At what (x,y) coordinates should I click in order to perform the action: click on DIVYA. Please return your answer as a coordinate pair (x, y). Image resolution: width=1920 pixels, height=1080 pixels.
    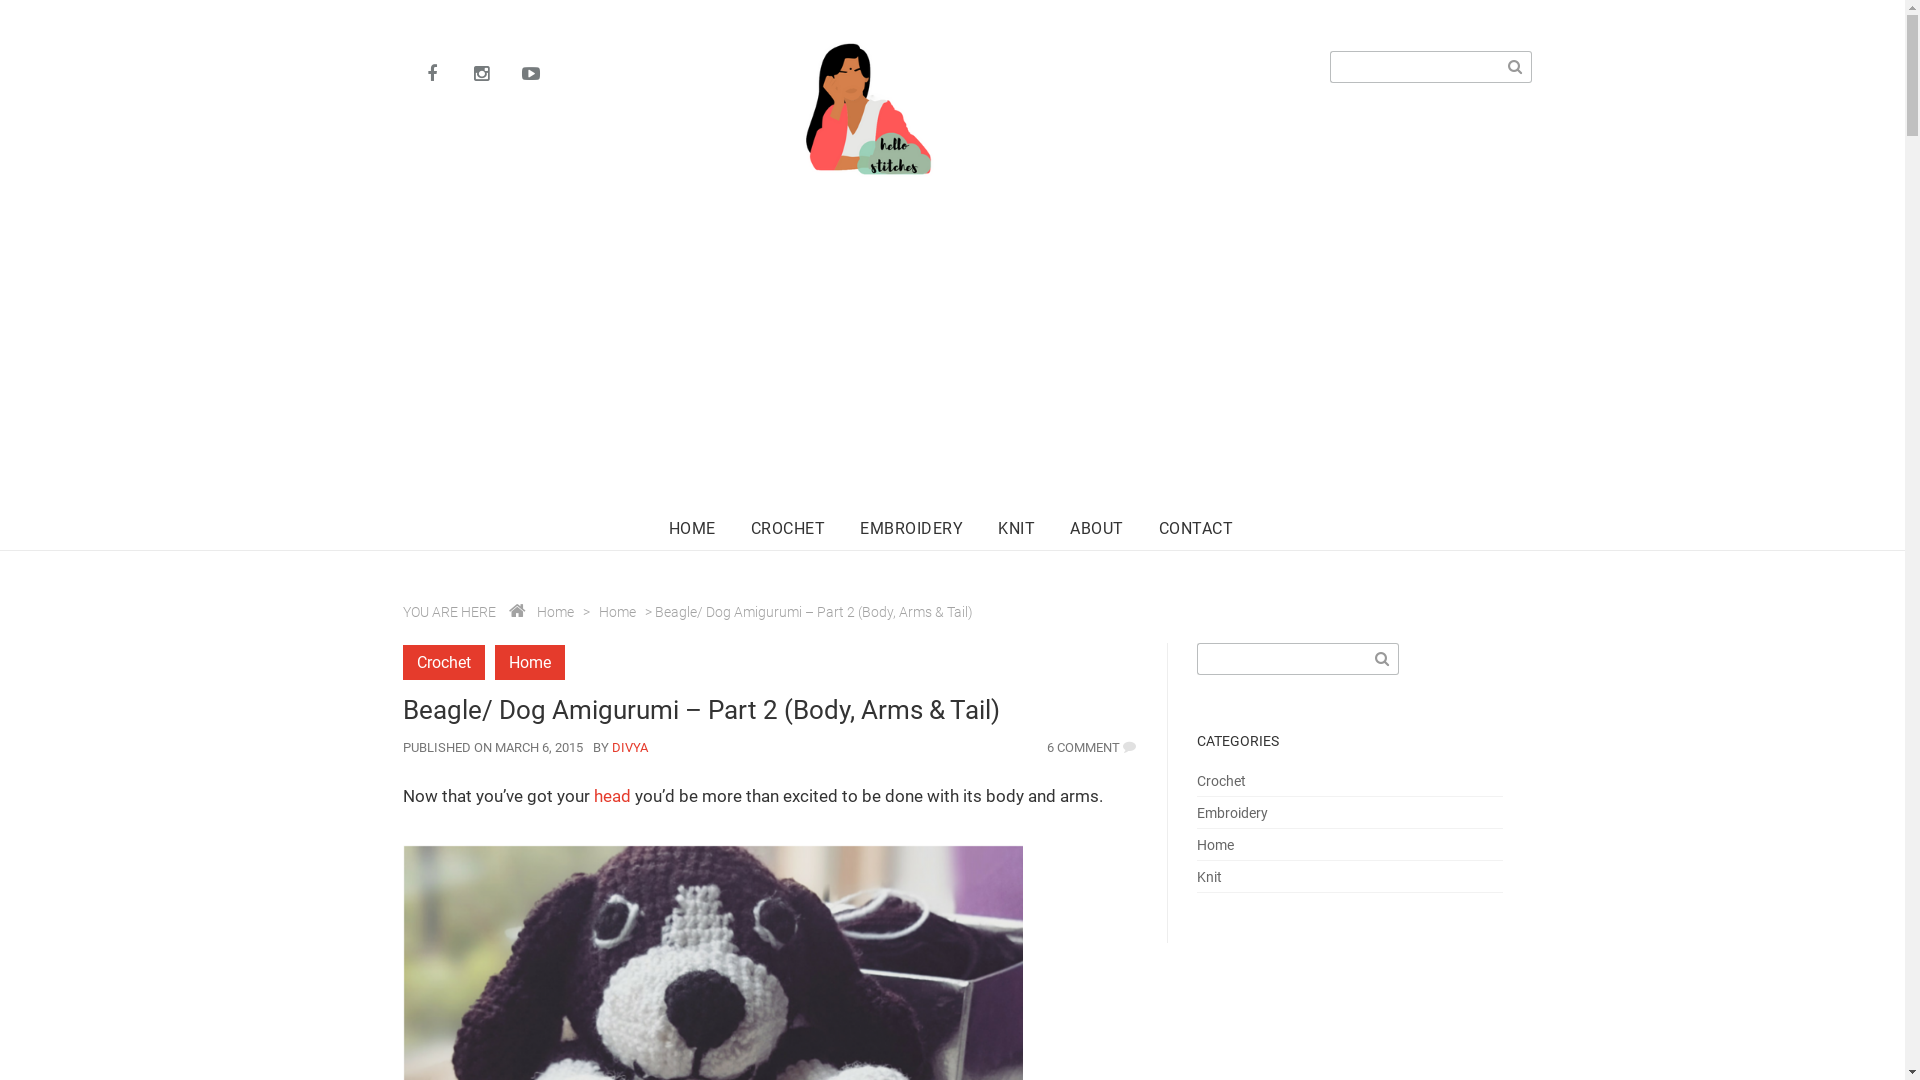
    Looking at the image, I should click on (630, 748).